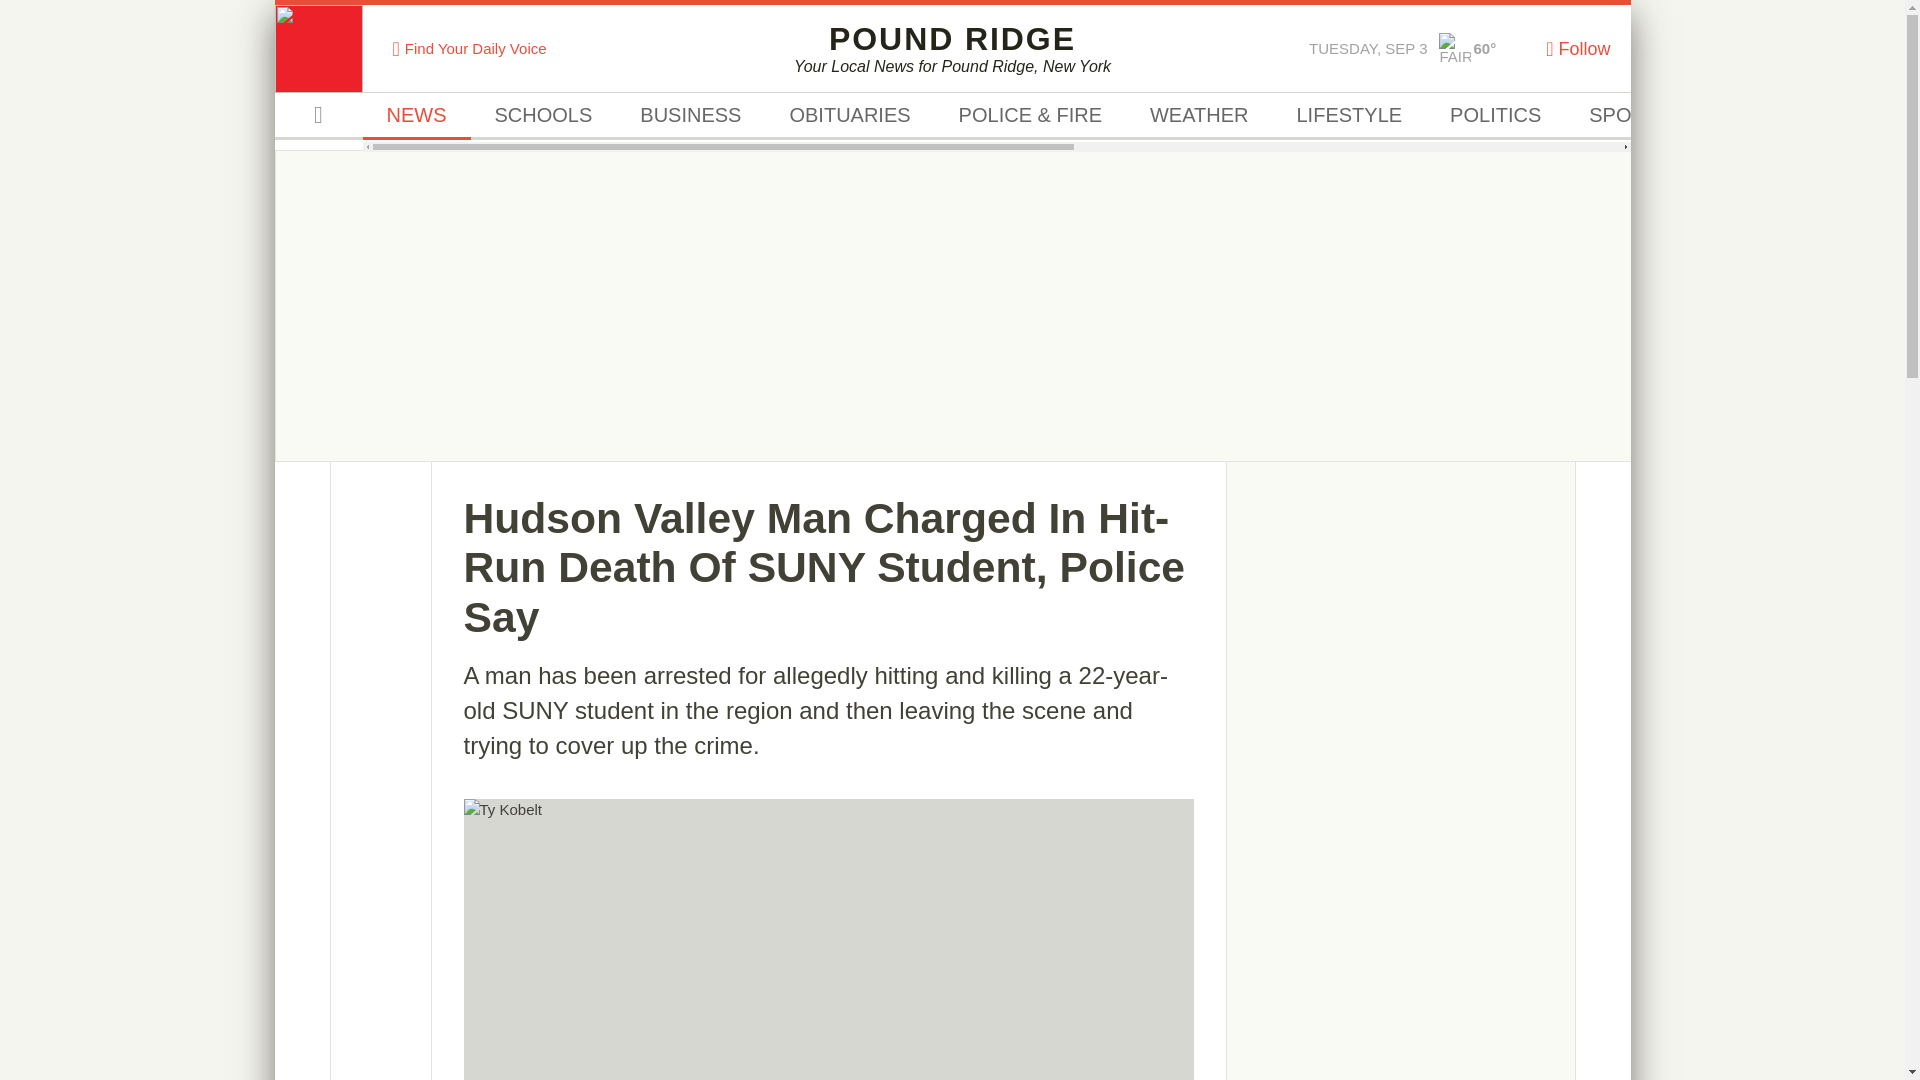 The height and width of the screenshot is (1080, 1920). What do you see at coordinates (952, 48) in the screenshot?
I see `WEATHER` at bounding box center [952, 48].